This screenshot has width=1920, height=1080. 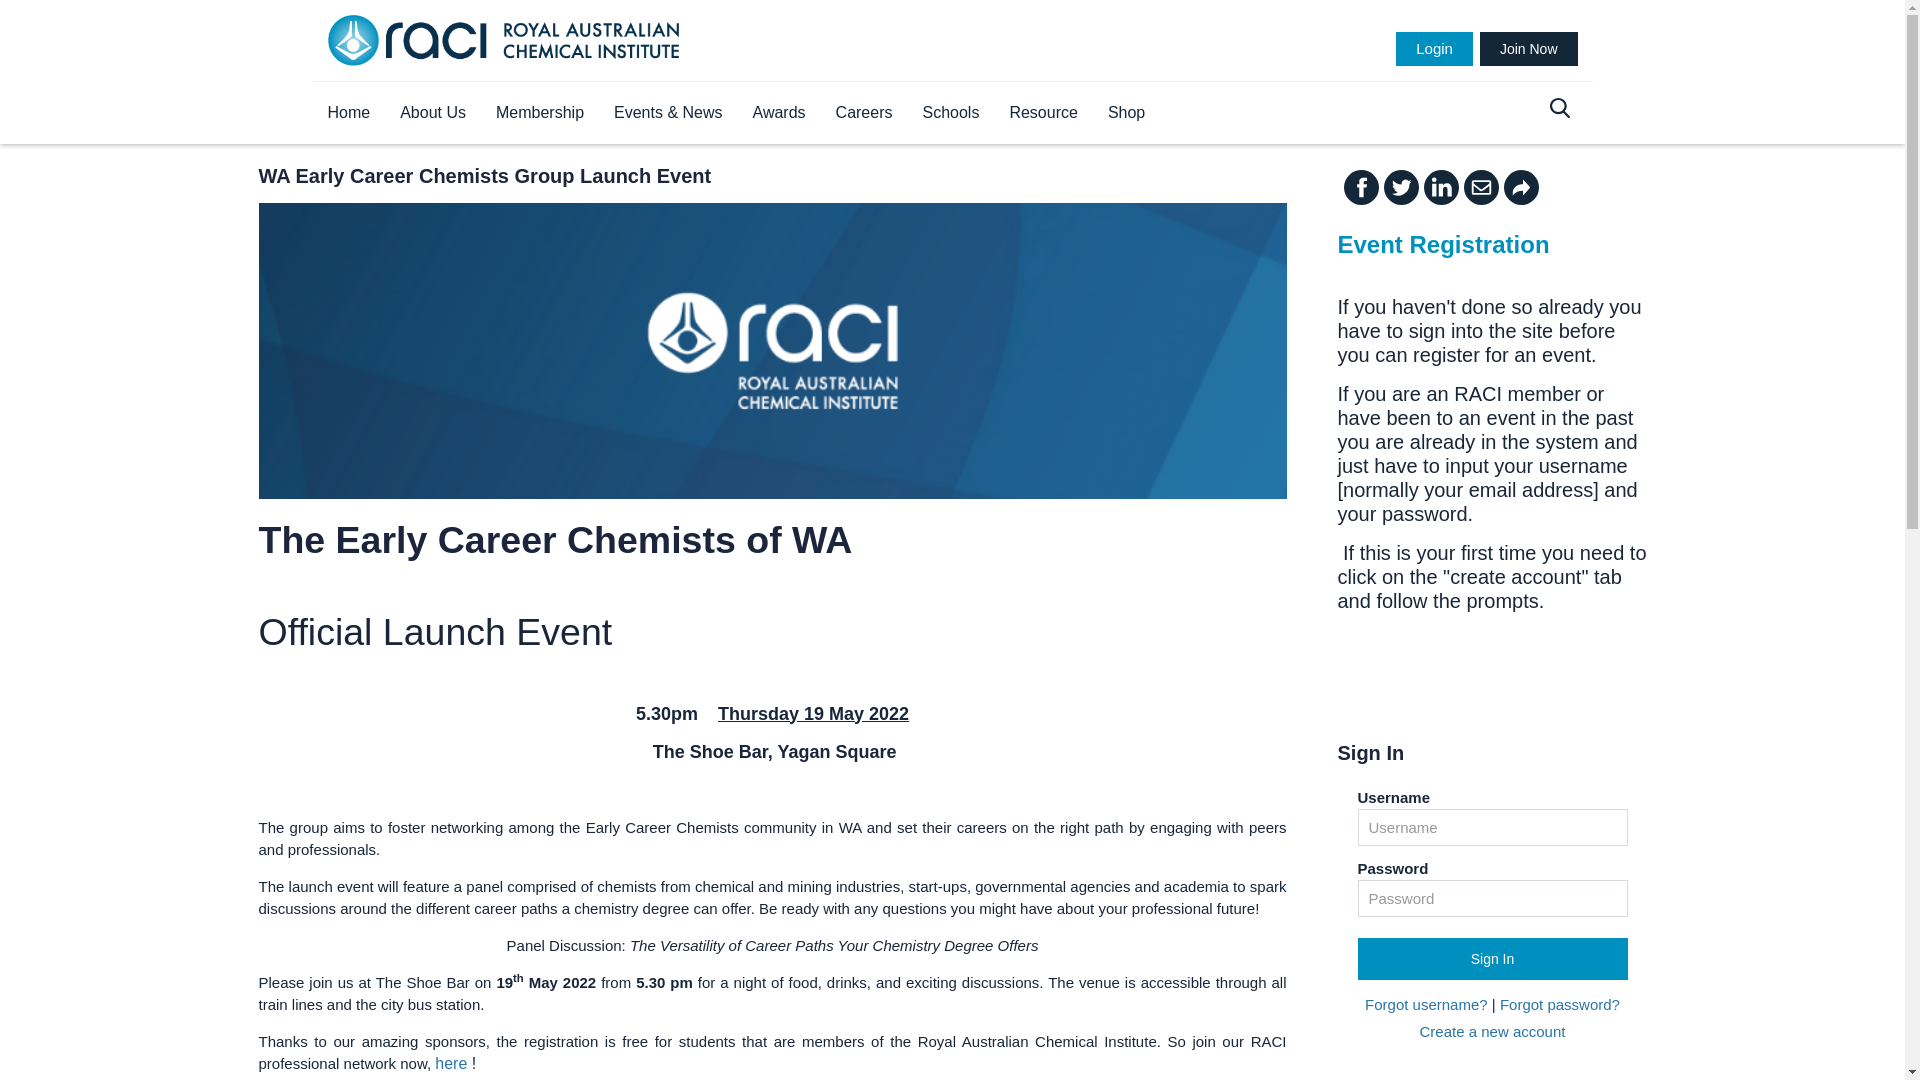 What do you see at coordinates (8, 14) in the screenshot?
I see ` ` at bounding box center [8, 14].